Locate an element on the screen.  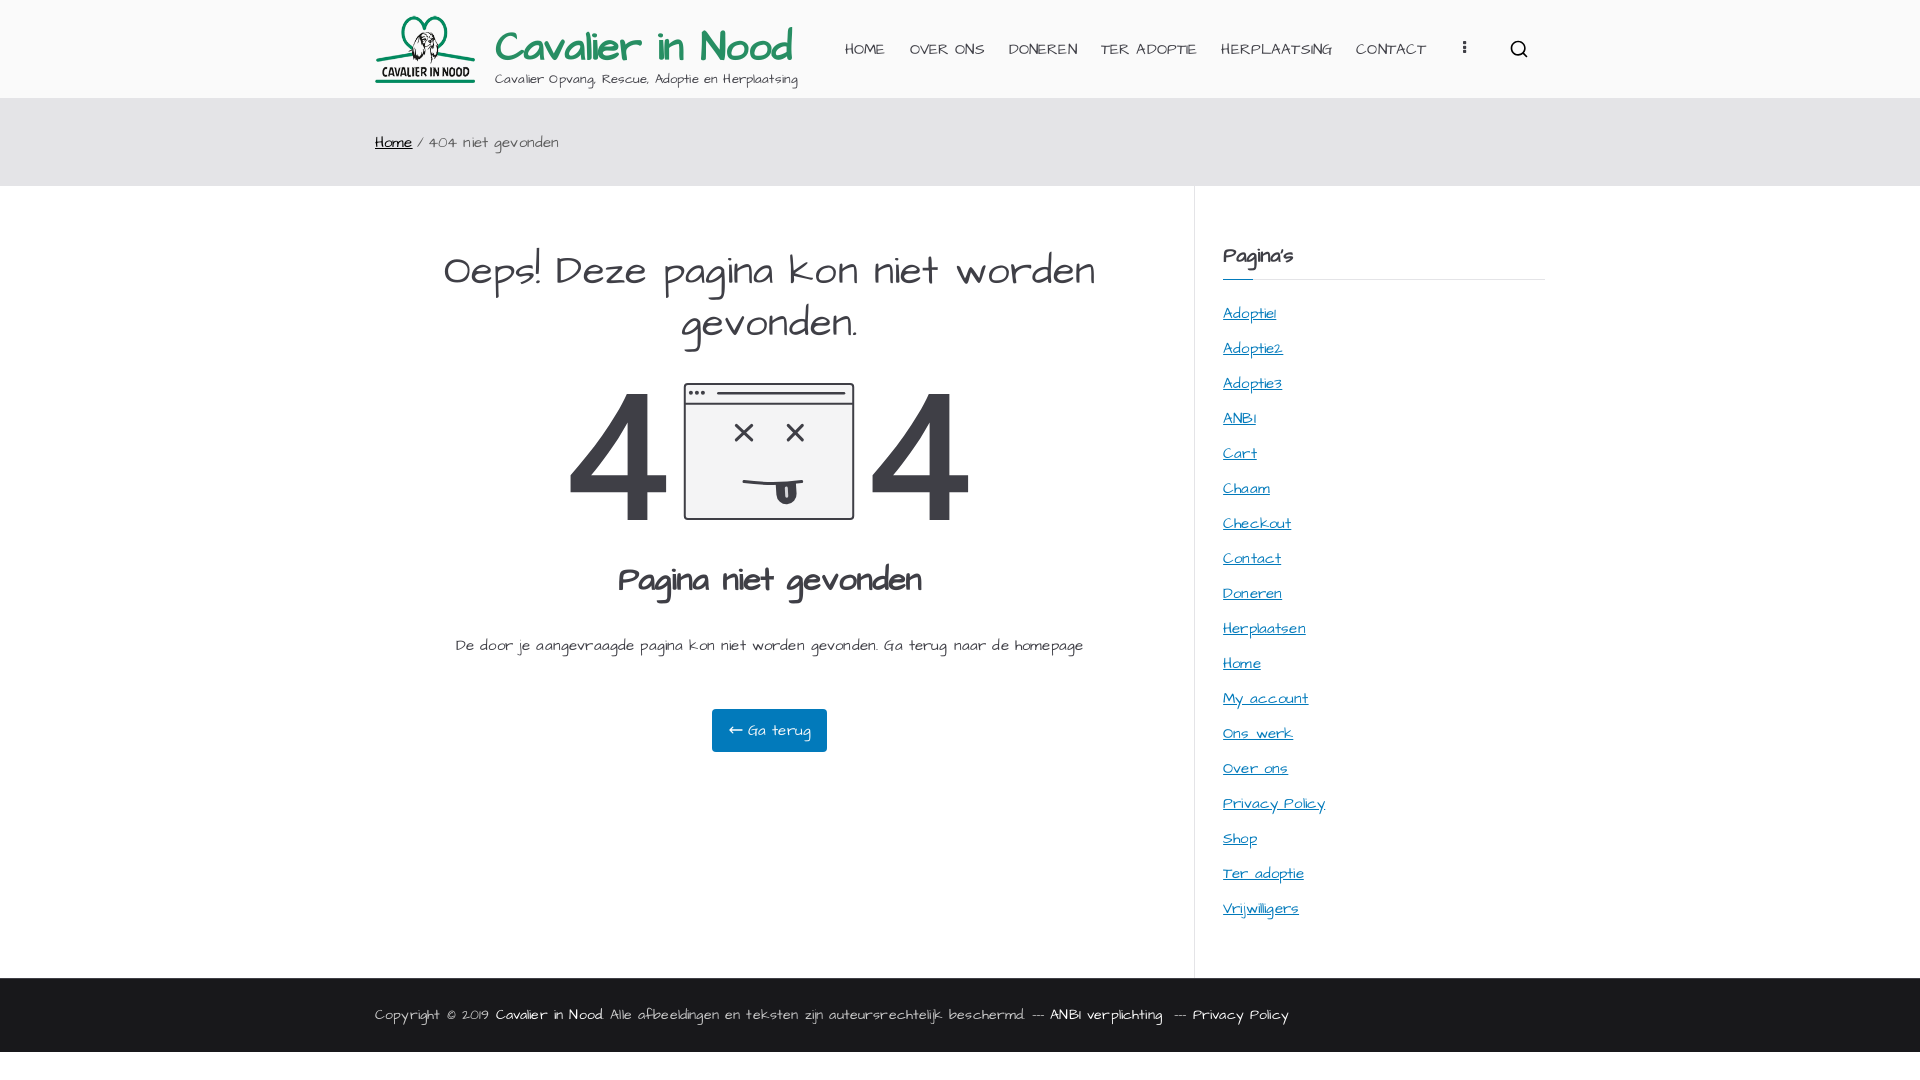
ANBI is located at coordinates (1240, 418).